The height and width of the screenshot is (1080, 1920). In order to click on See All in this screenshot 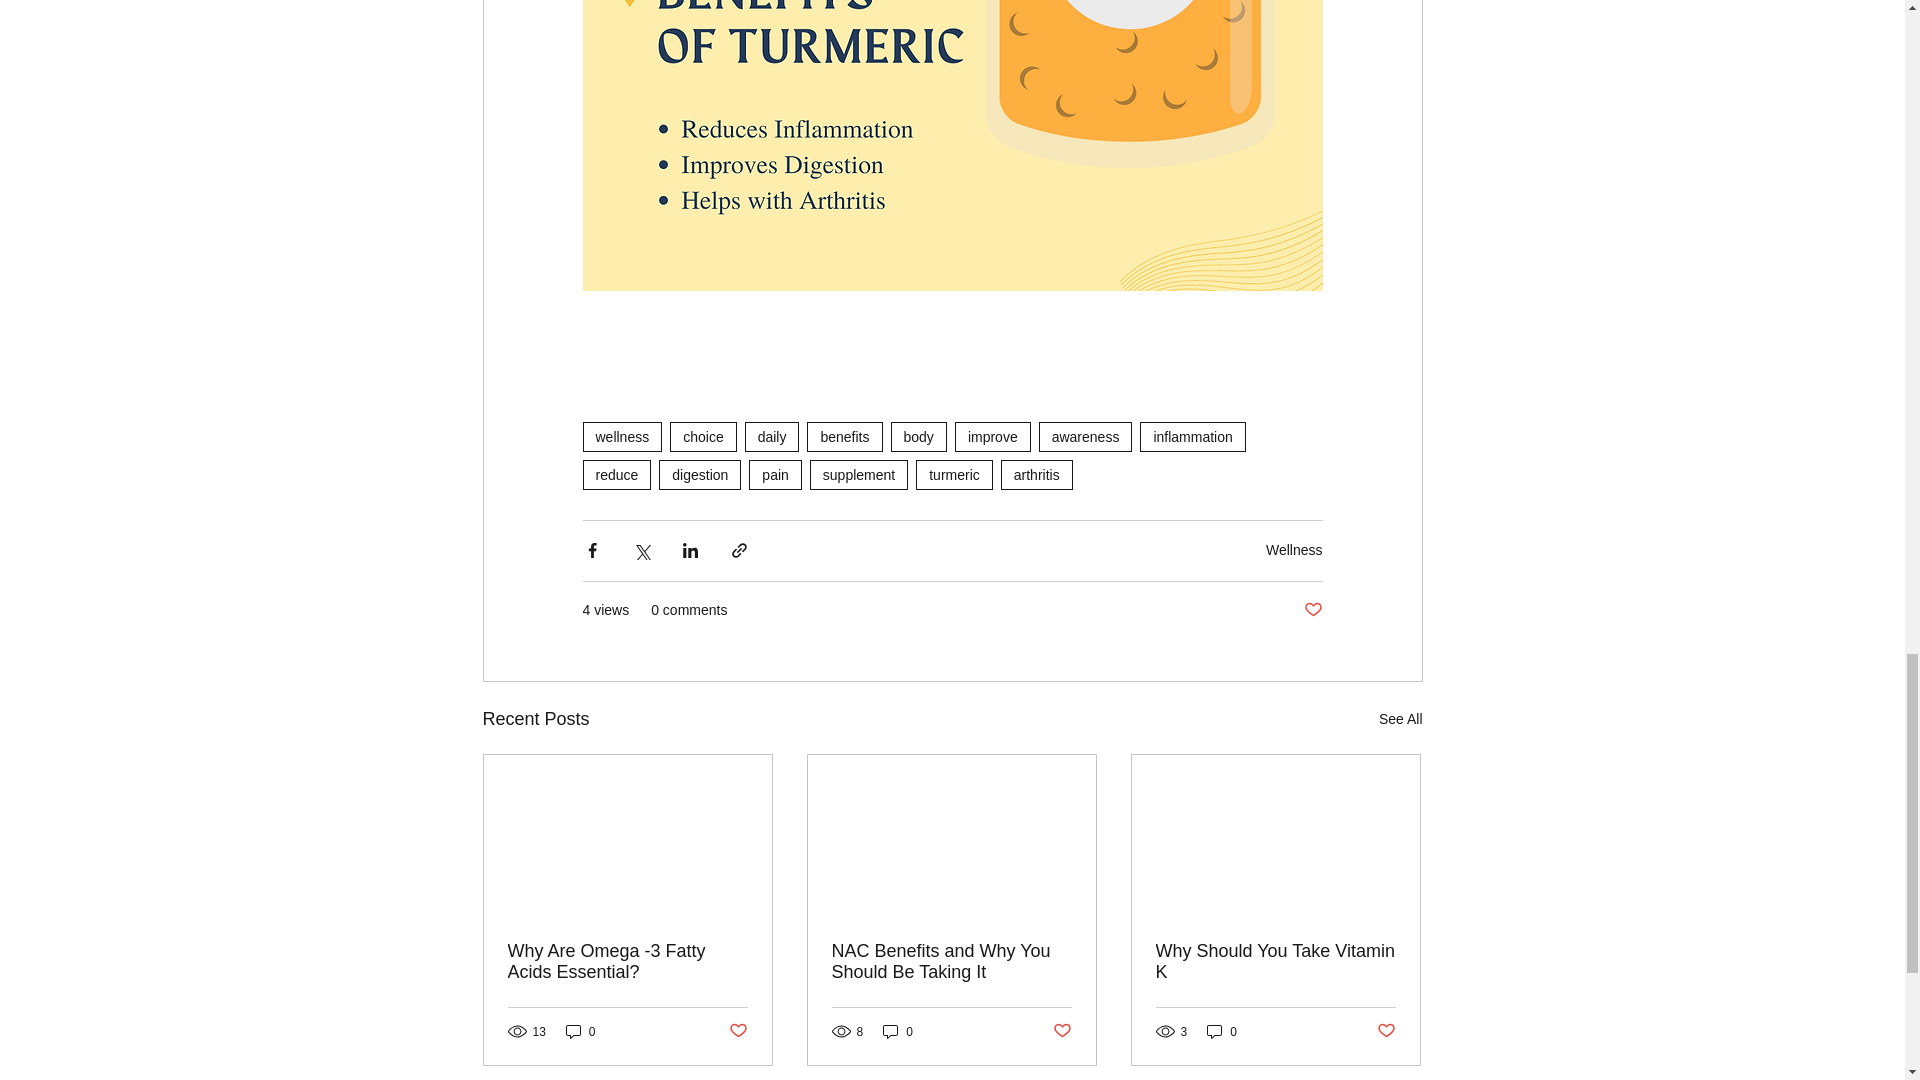, I will do `click(1400, 720)`.